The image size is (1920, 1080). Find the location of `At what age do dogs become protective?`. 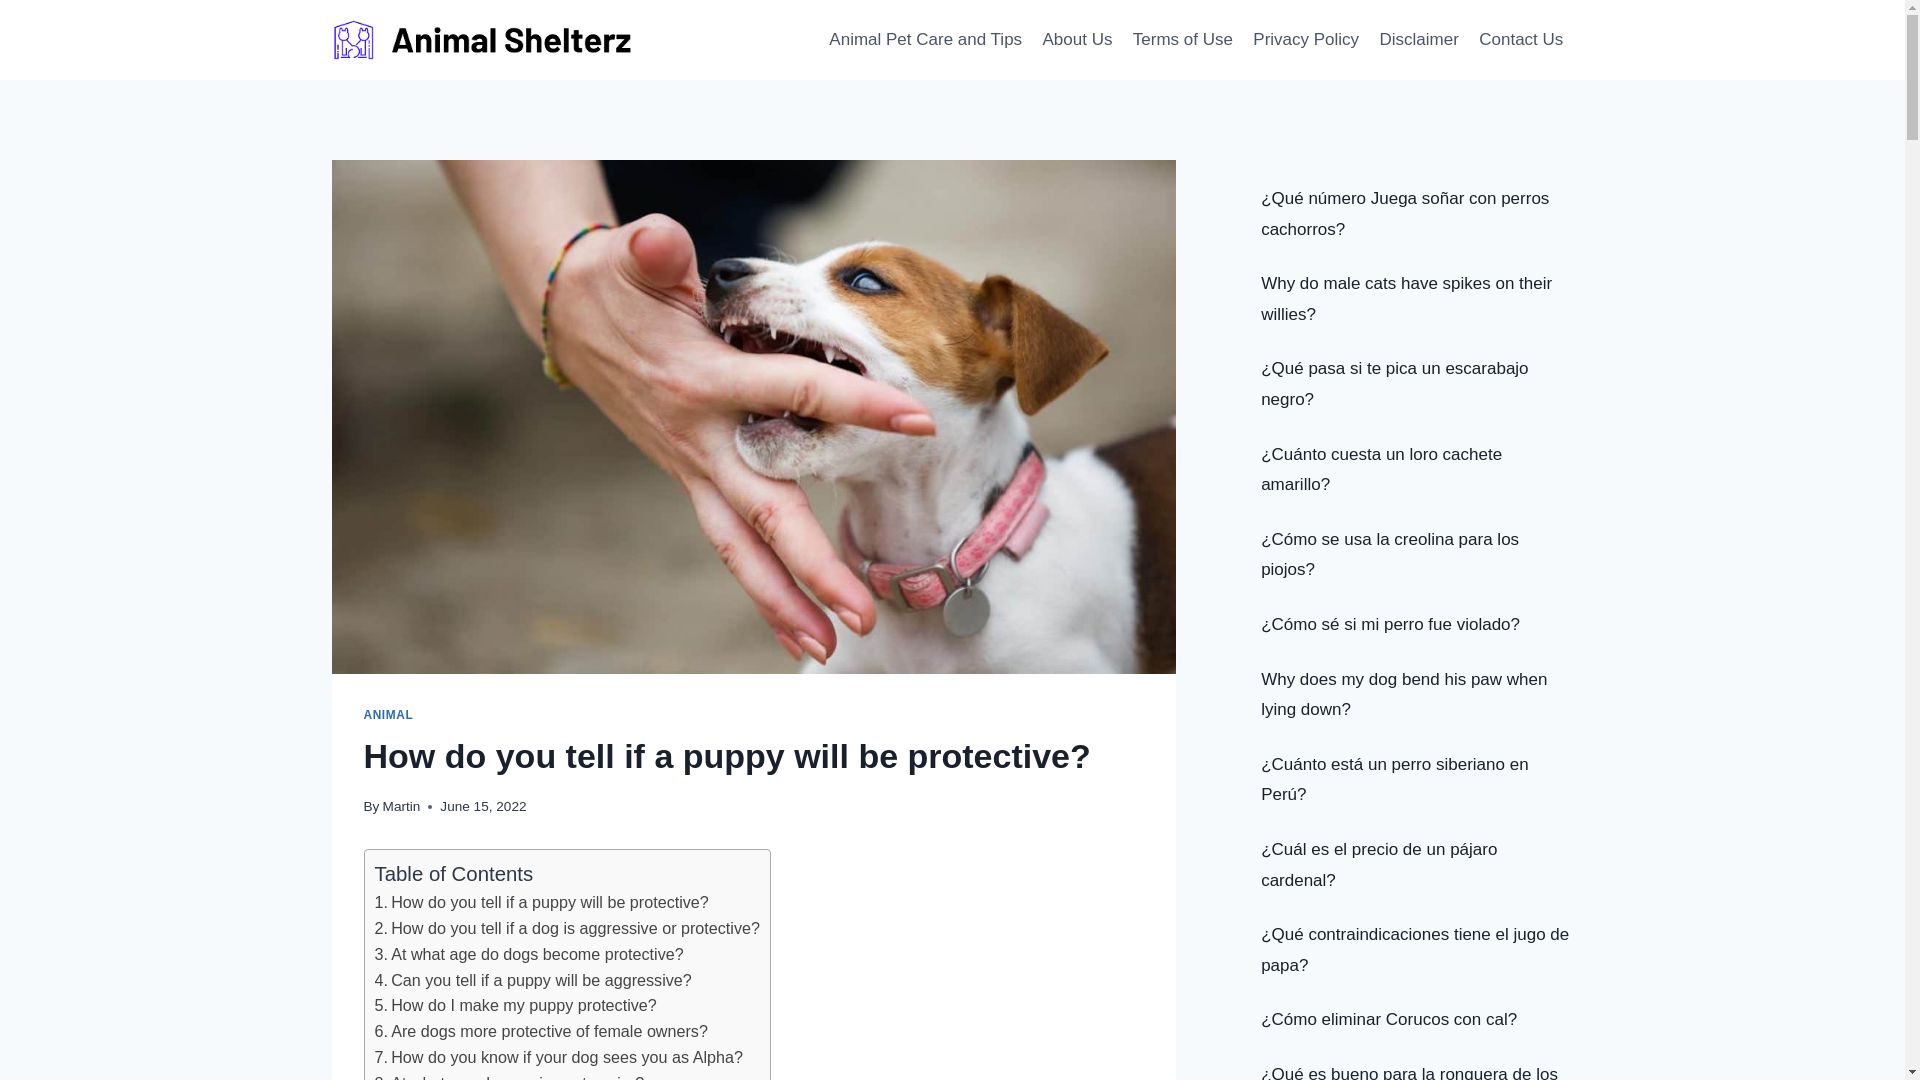

At what age do dogs become protective? is located at coordinates (528, 954).